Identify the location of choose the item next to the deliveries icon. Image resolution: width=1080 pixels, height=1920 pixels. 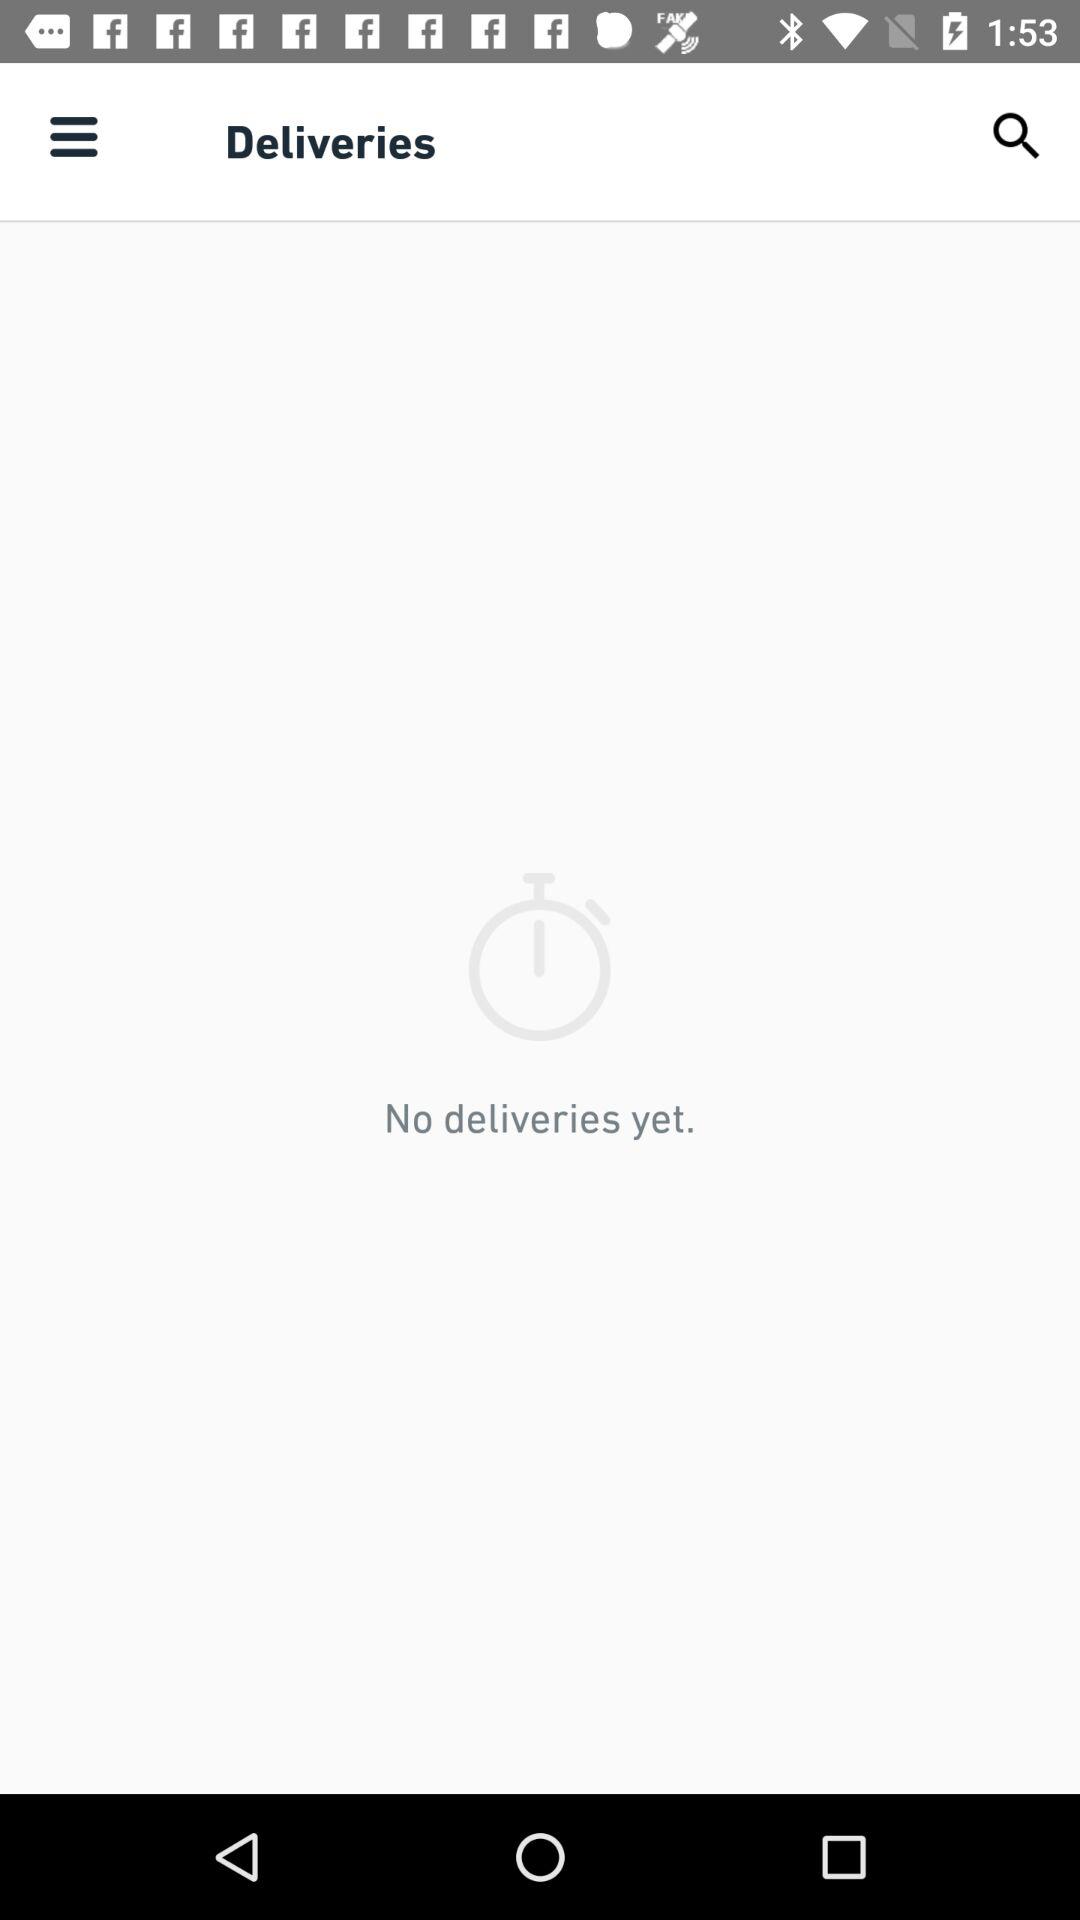
(1016, 136).